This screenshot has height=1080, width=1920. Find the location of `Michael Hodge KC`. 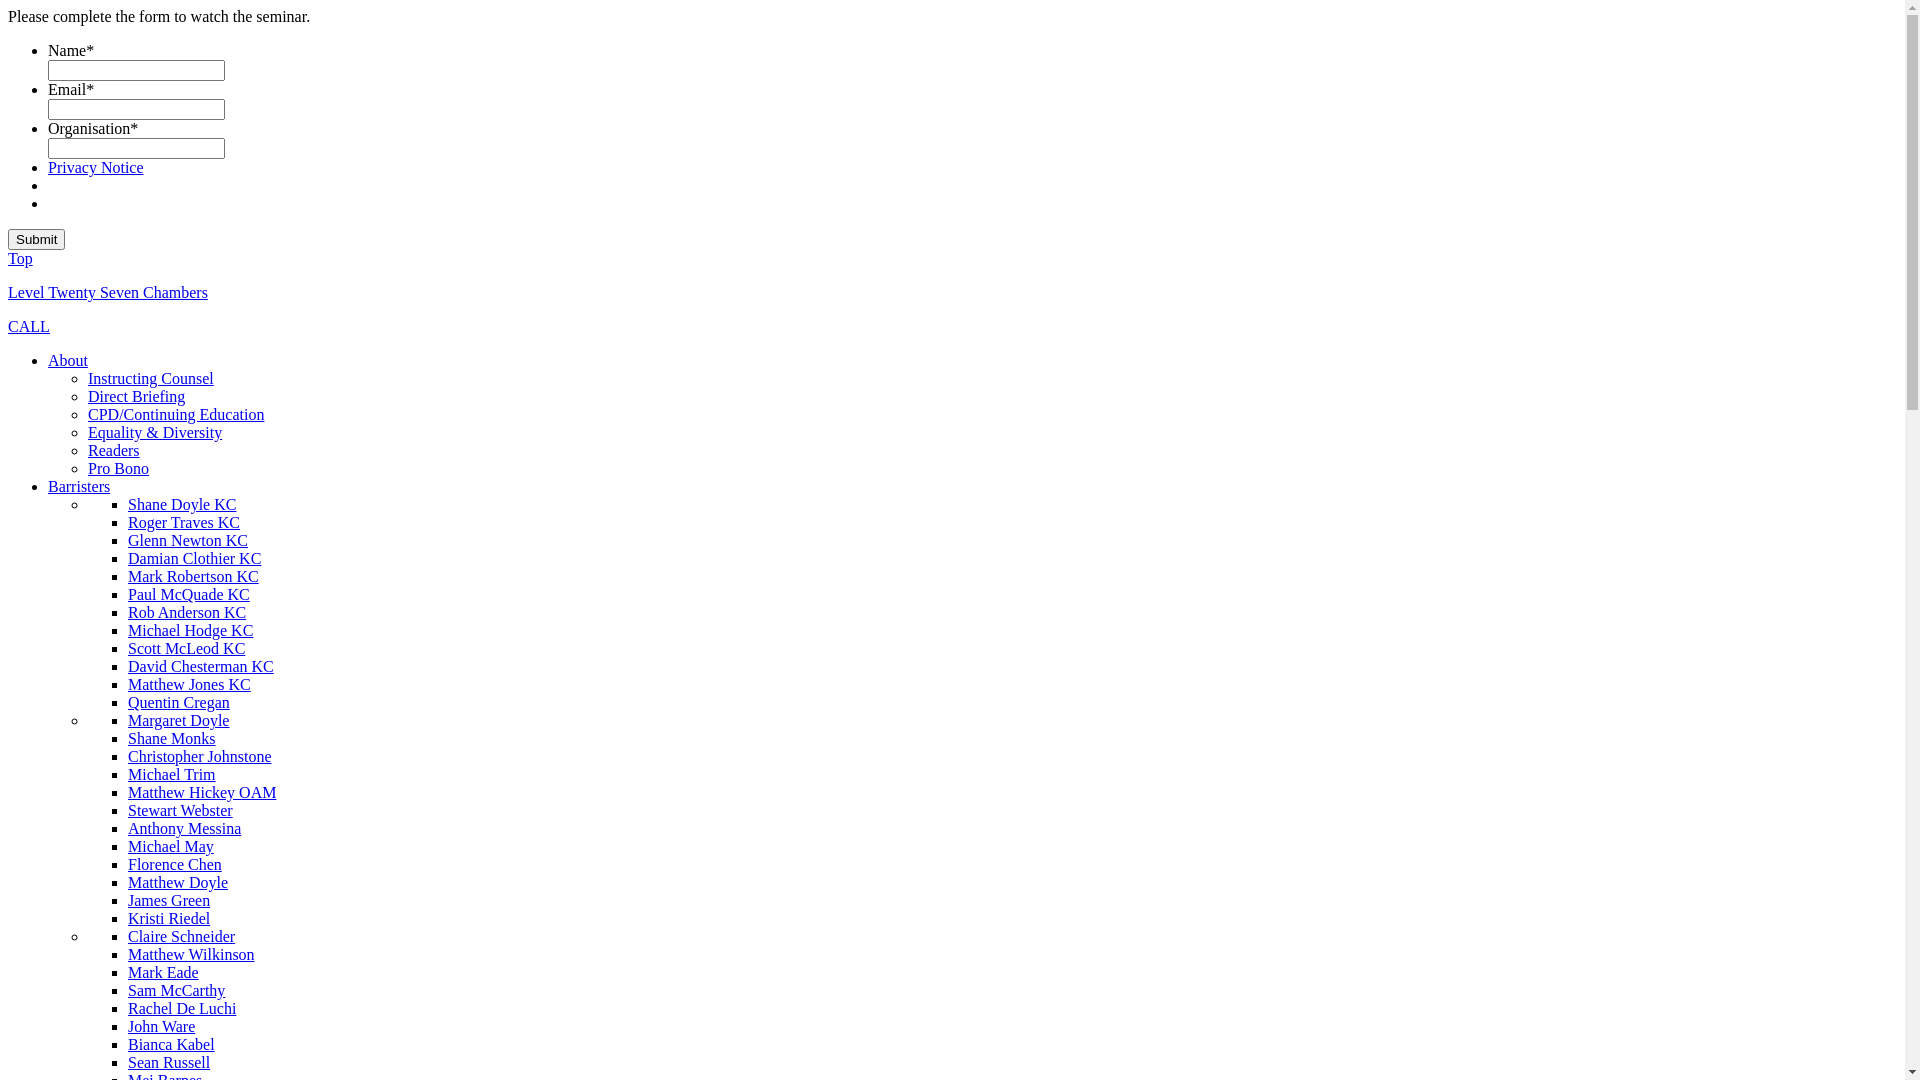

Michael Hodge KC is located at coordinates (190, 630).